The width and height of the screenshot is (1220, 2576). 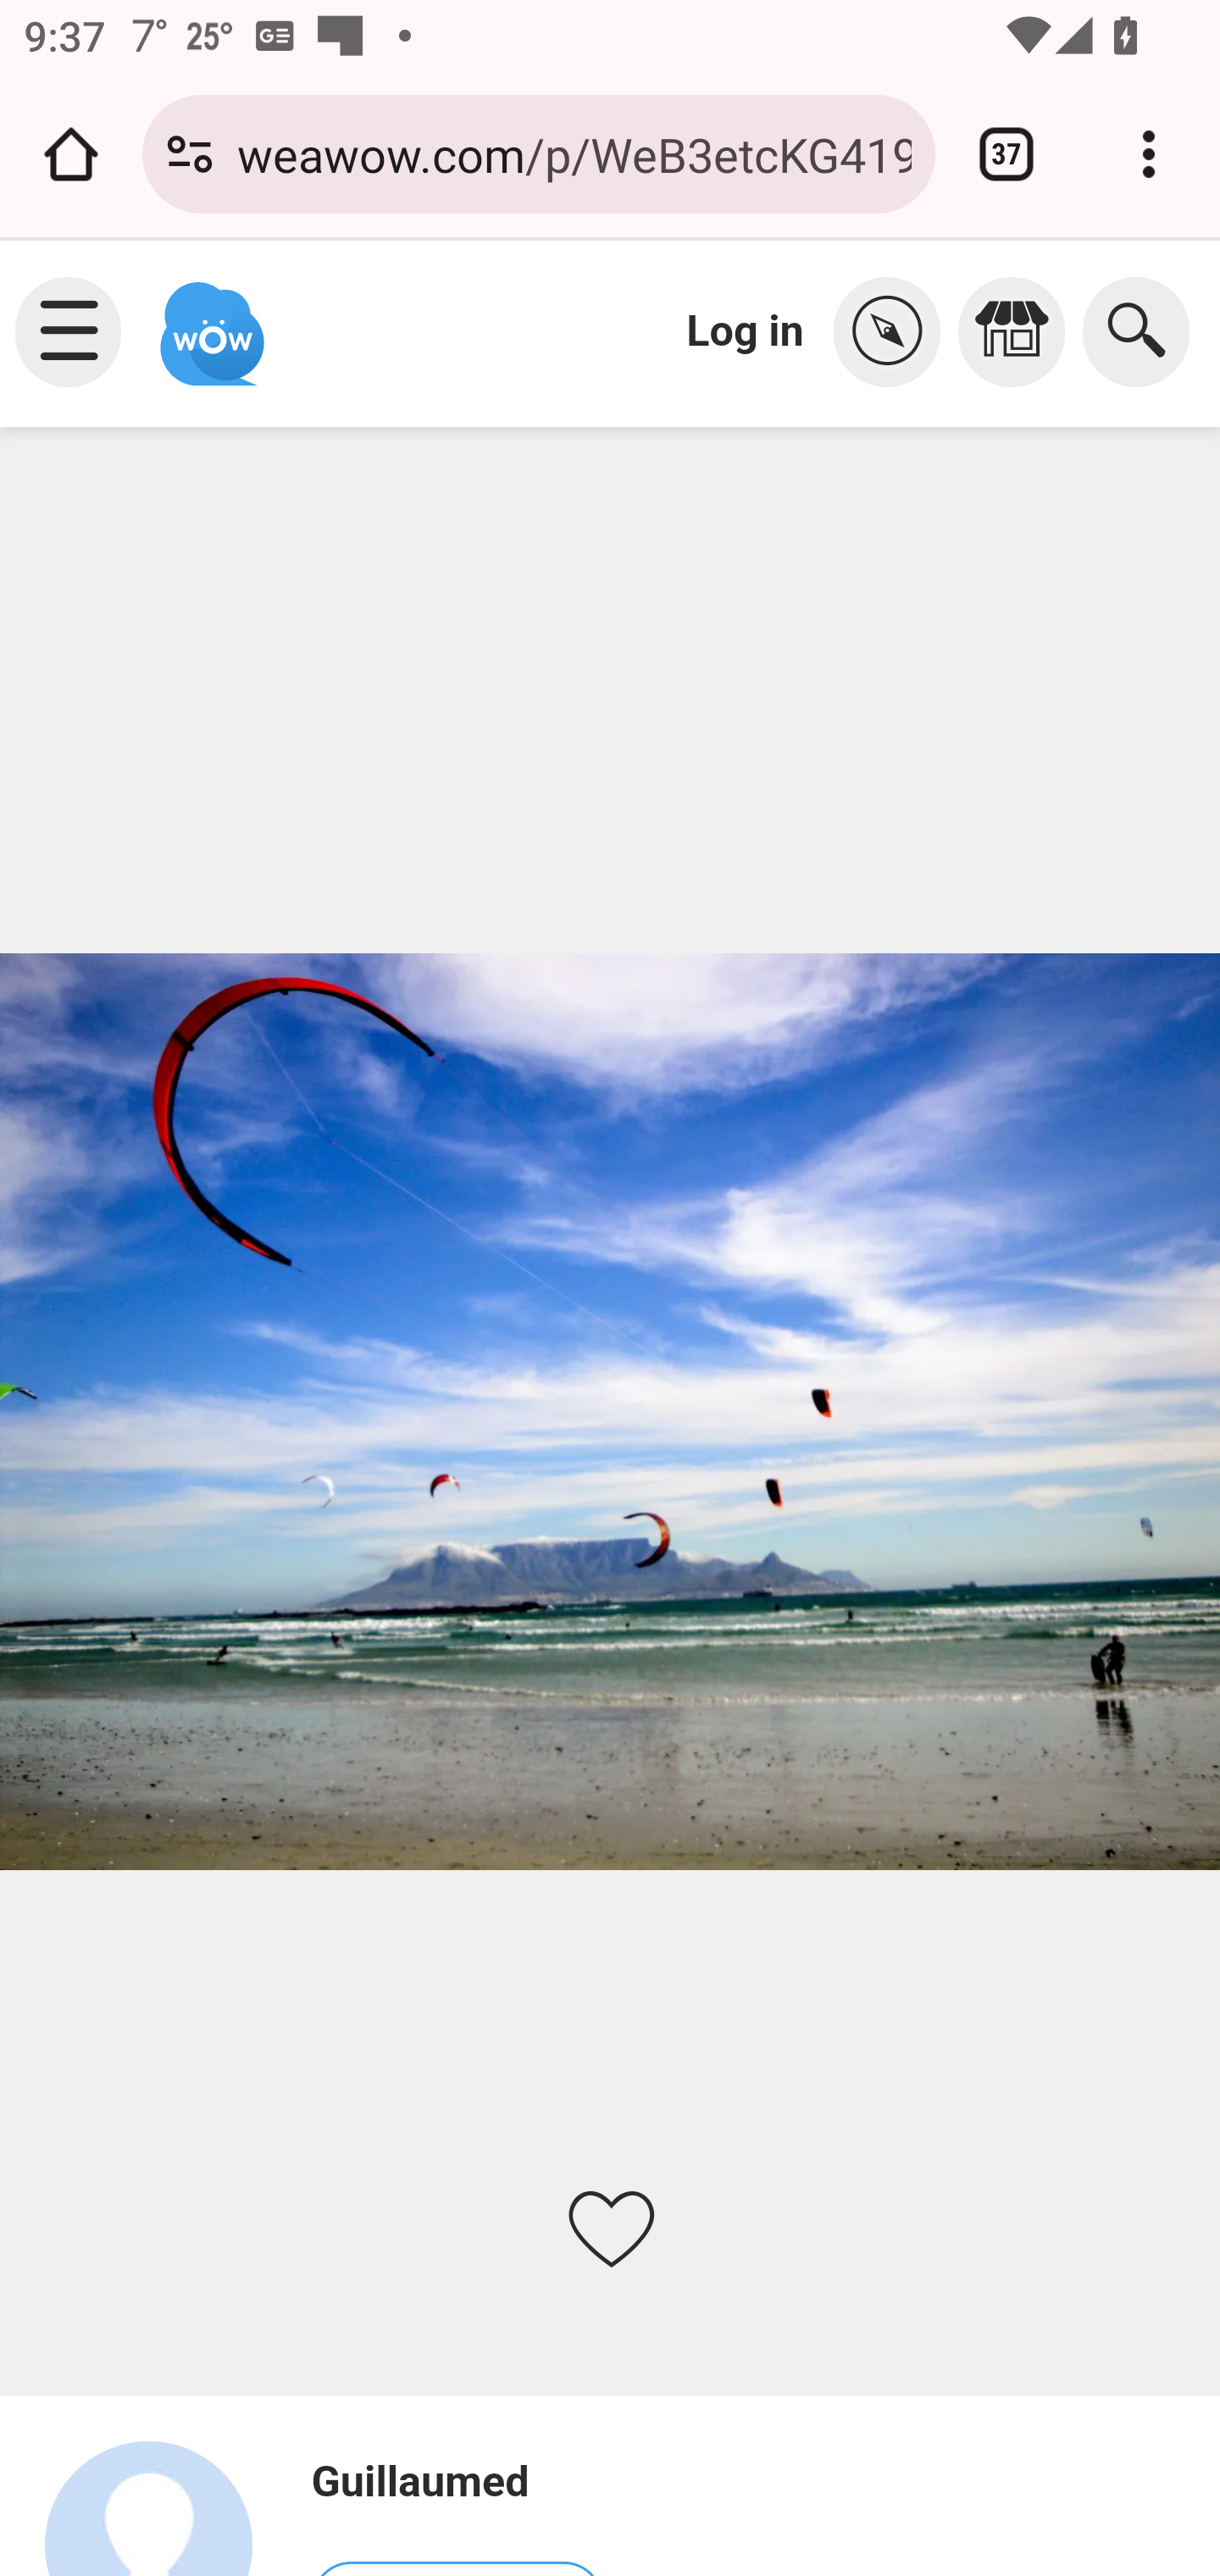 I want to click on Log in, so click(x=746, y=330).